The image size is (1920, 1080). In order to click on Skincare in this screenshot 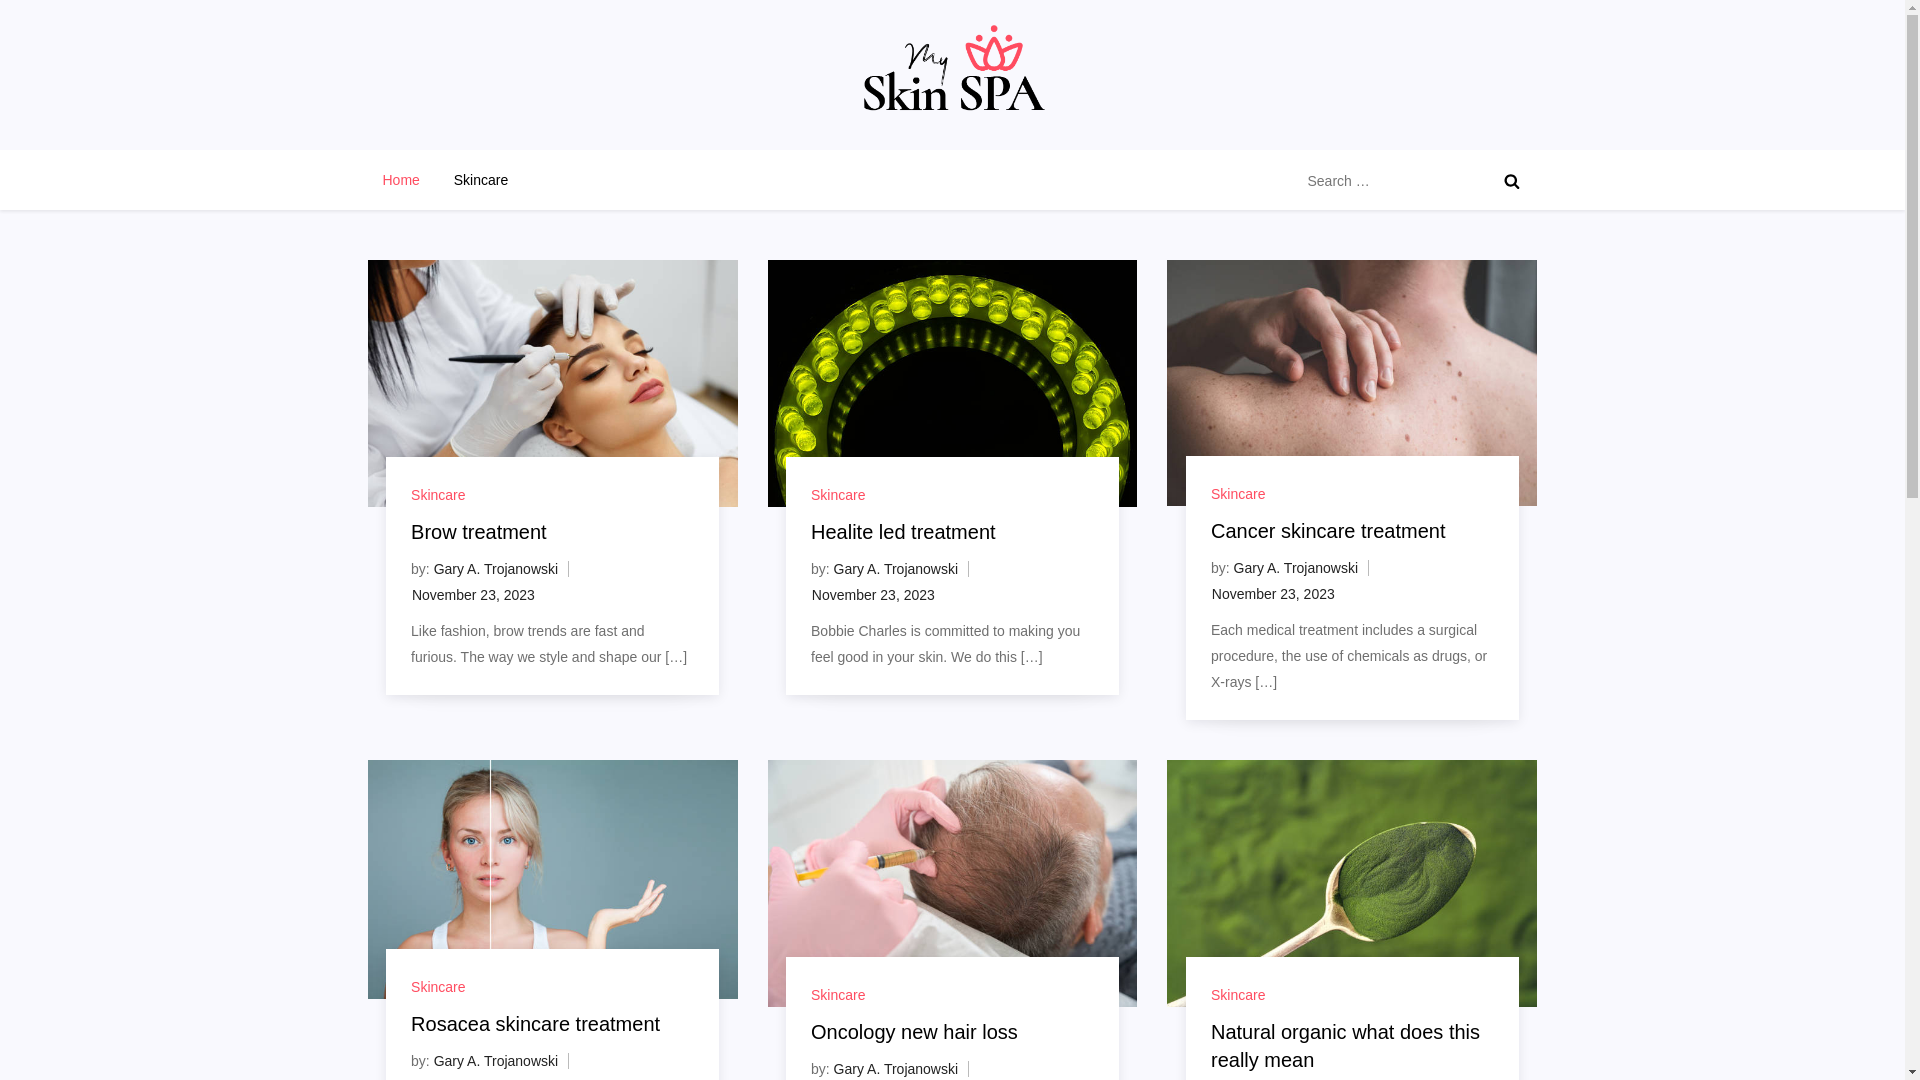, I will do `click(438, 987)`.